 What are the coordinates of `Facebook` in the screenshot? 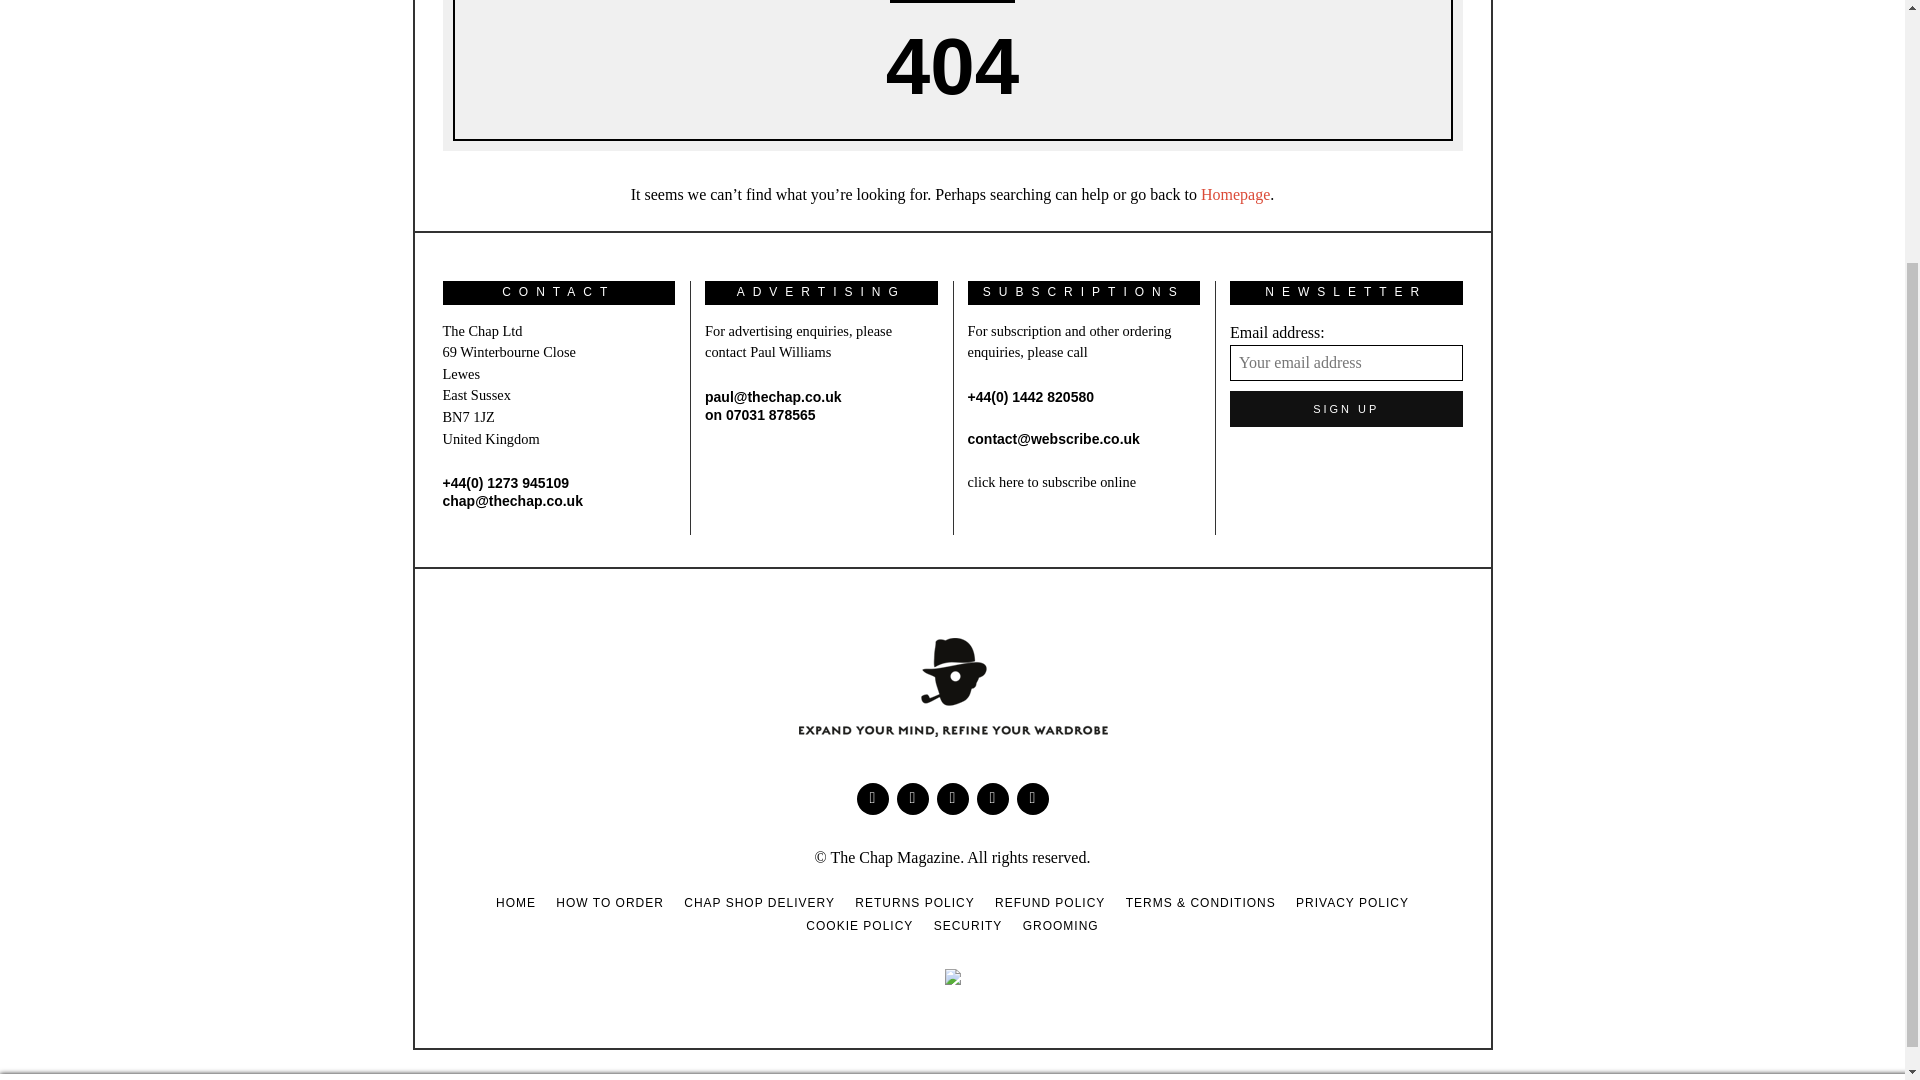 It's located at (872, 799).